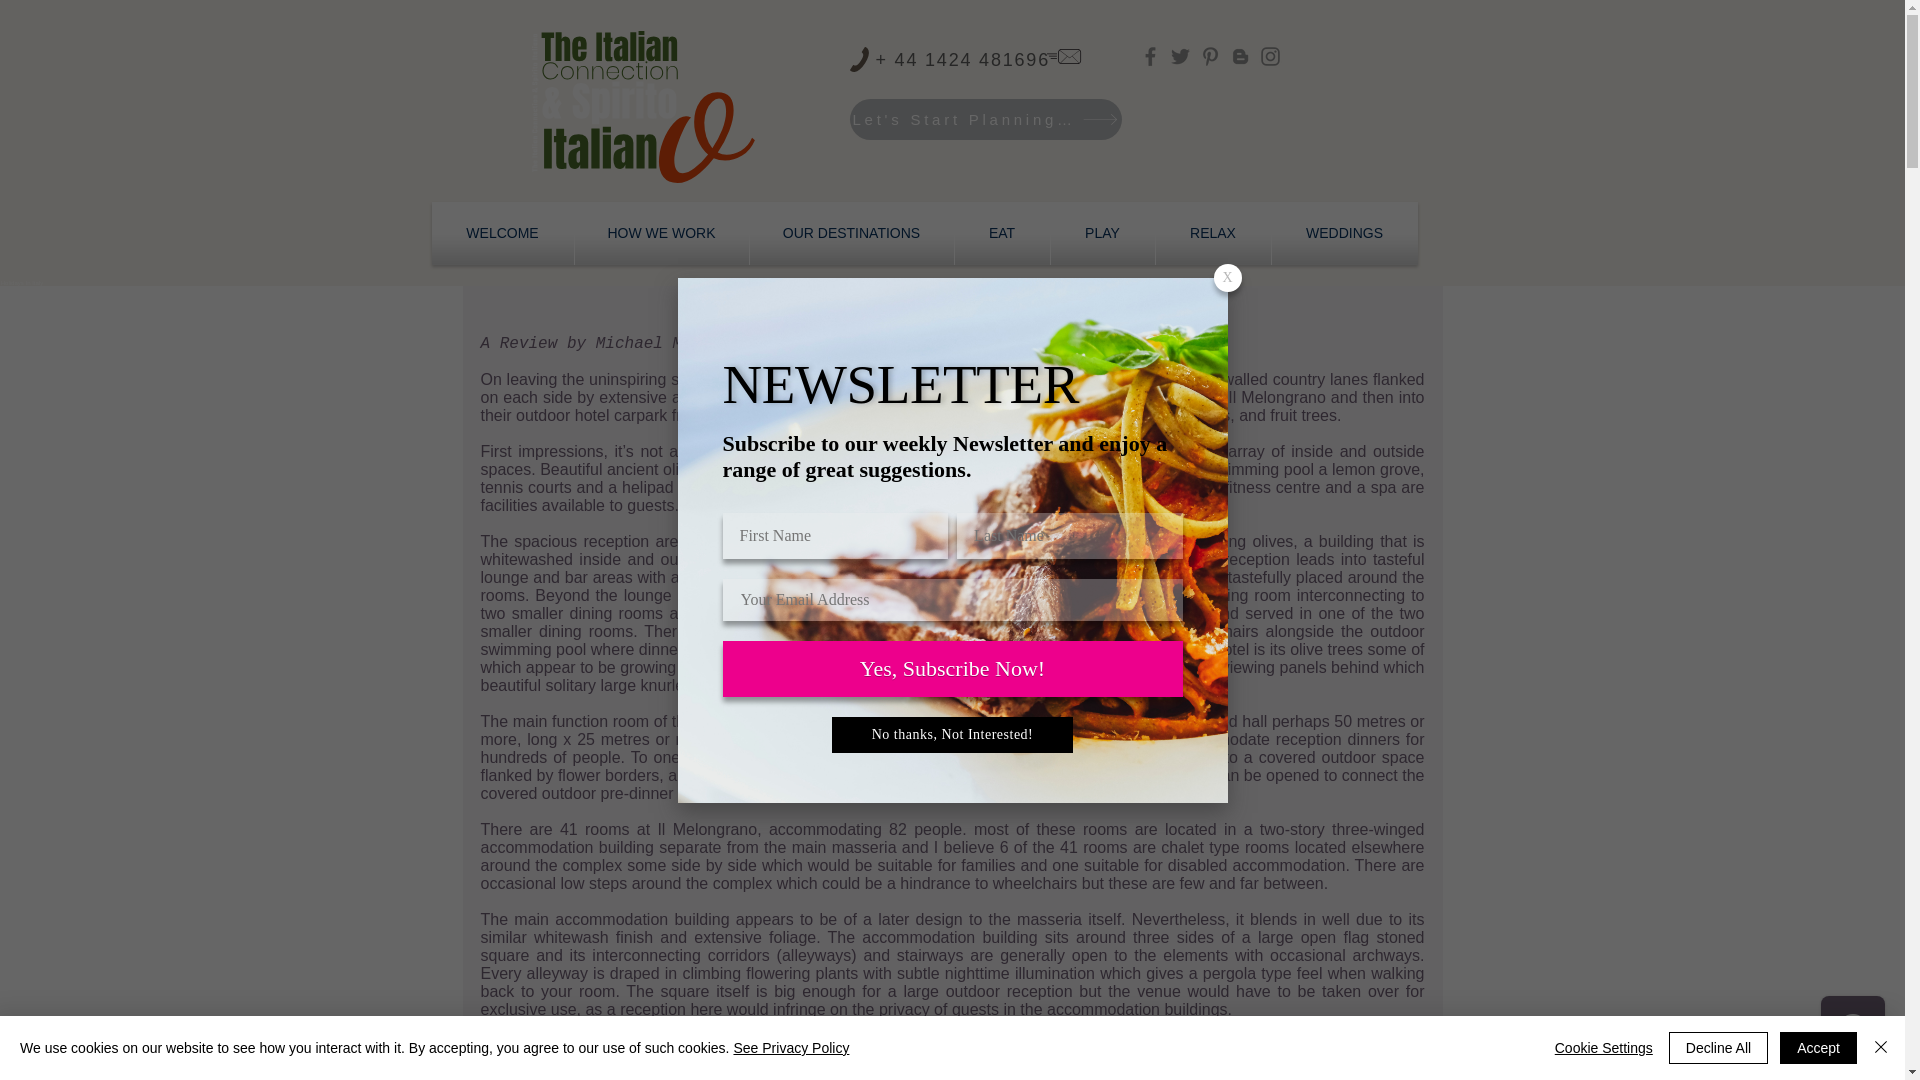  What do you see at coordinates (1344, 232) in the screenshot?
I see `WEDDINGS` at bounding box center [1344, 232].